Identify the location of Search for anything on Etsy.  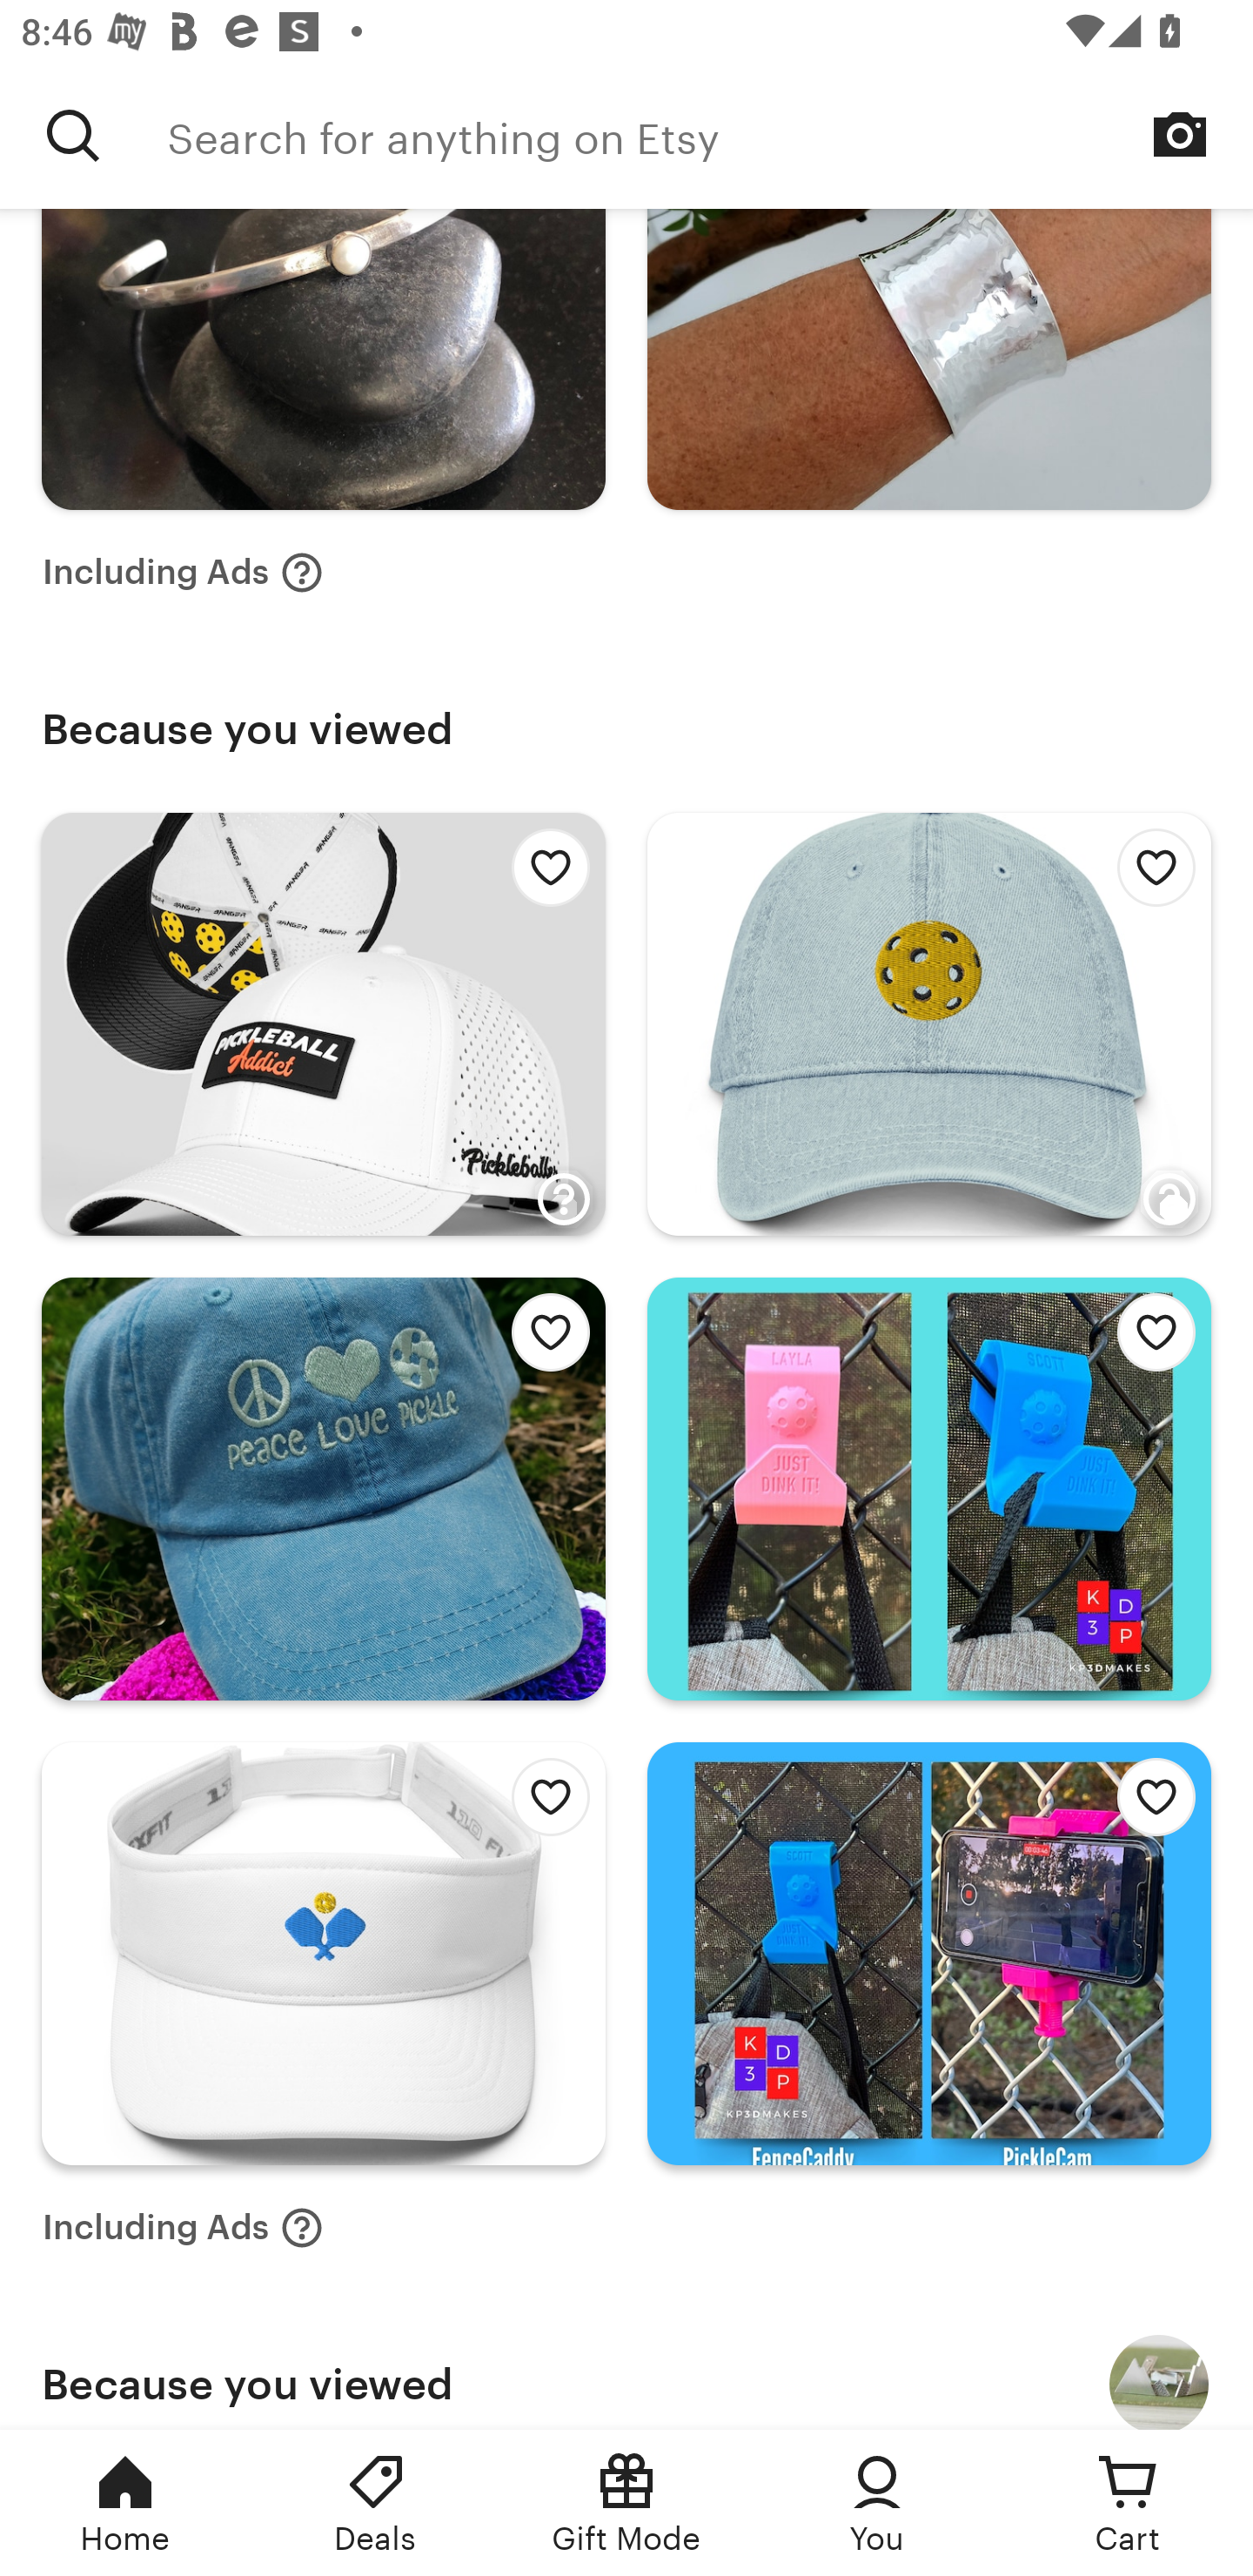
(710, 135).